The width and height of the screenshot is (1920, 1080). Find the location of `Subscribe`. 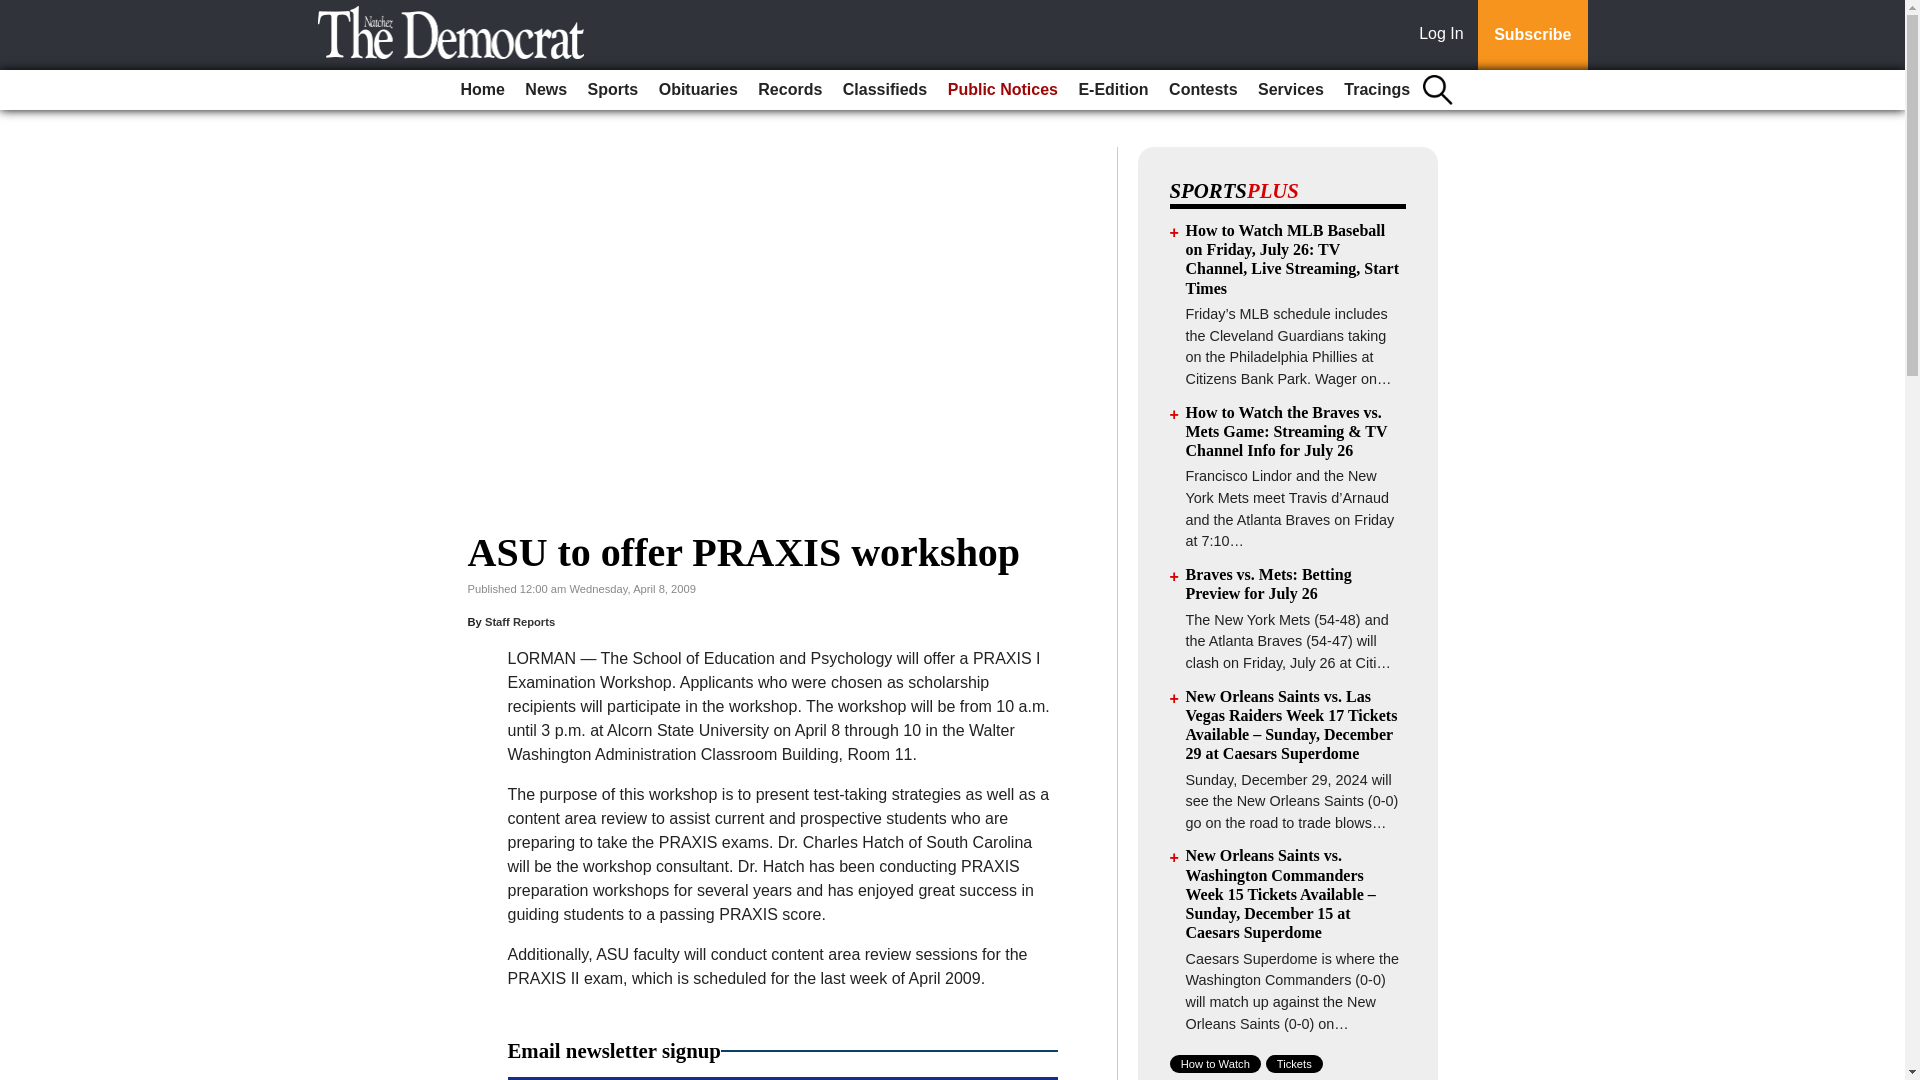

Subscribe is located at coordinates (1532, 35).